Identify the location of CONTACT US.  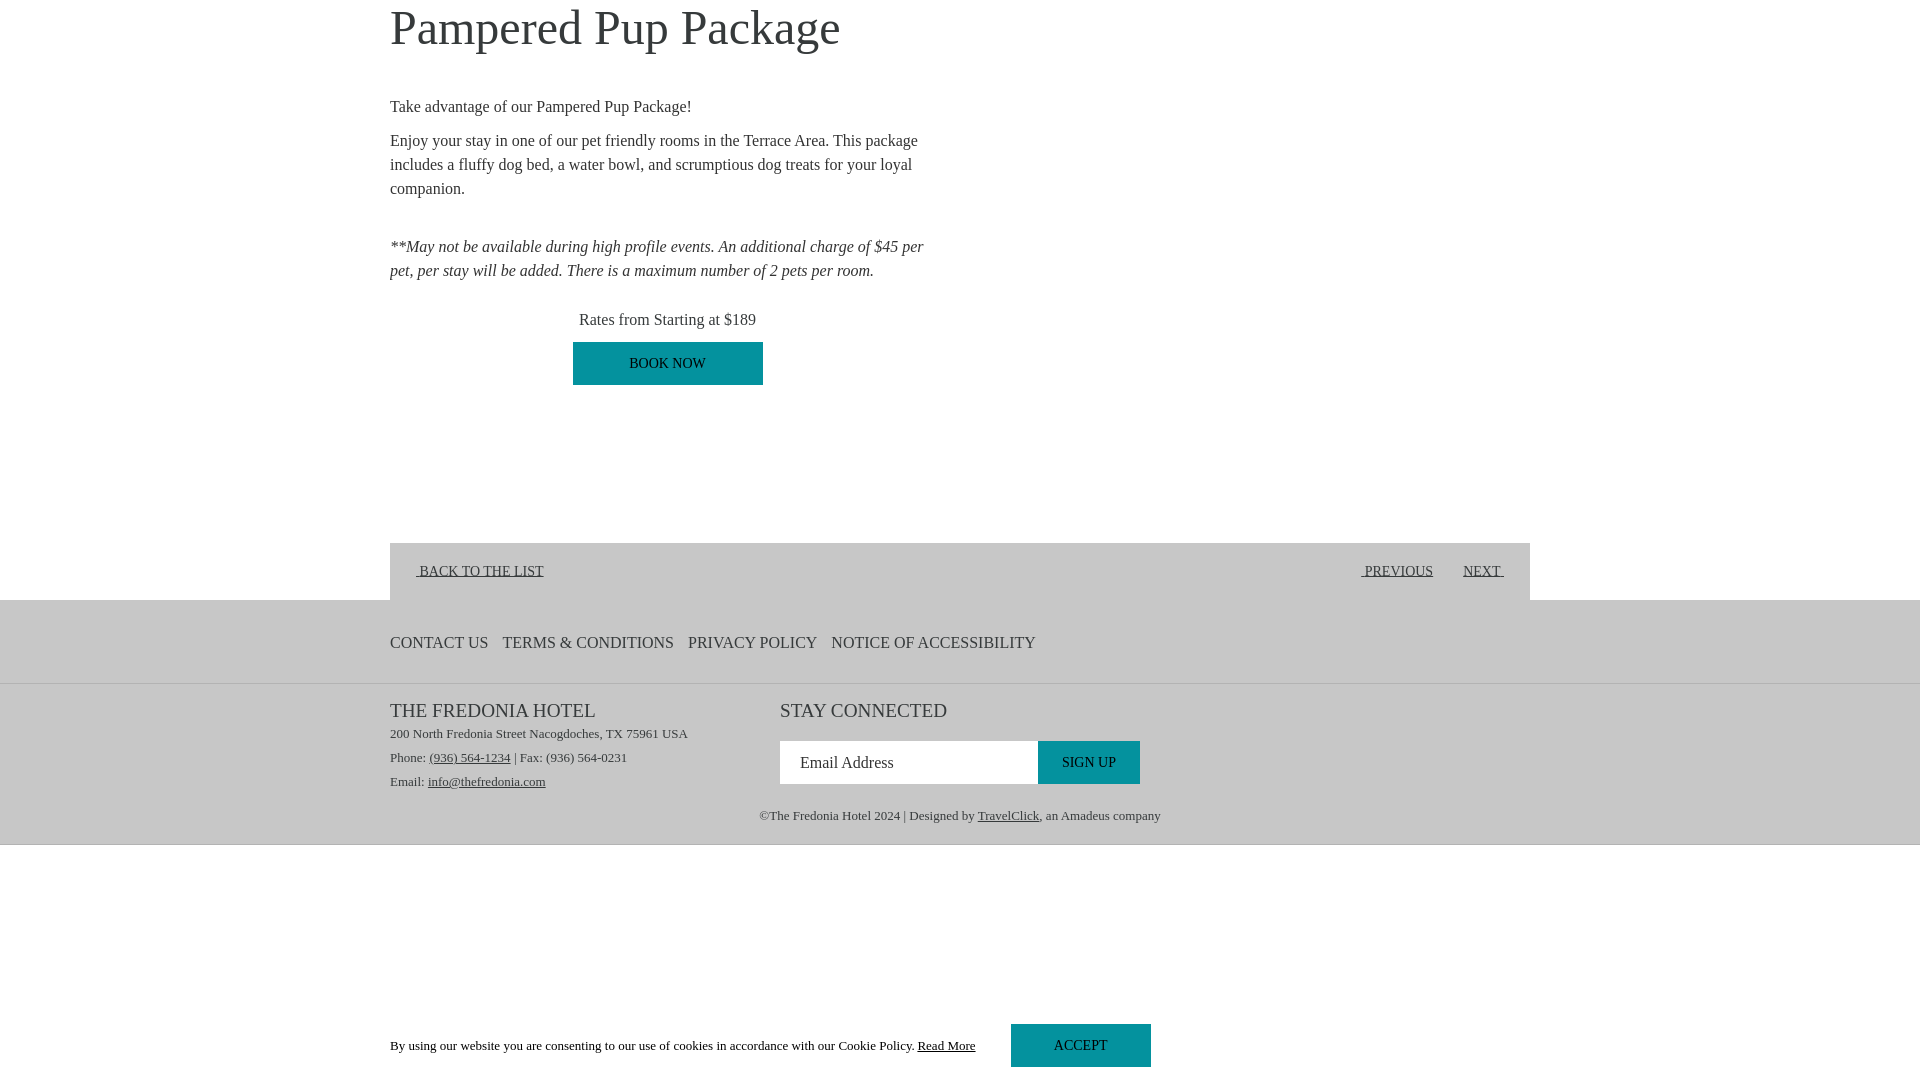
(438, 643).